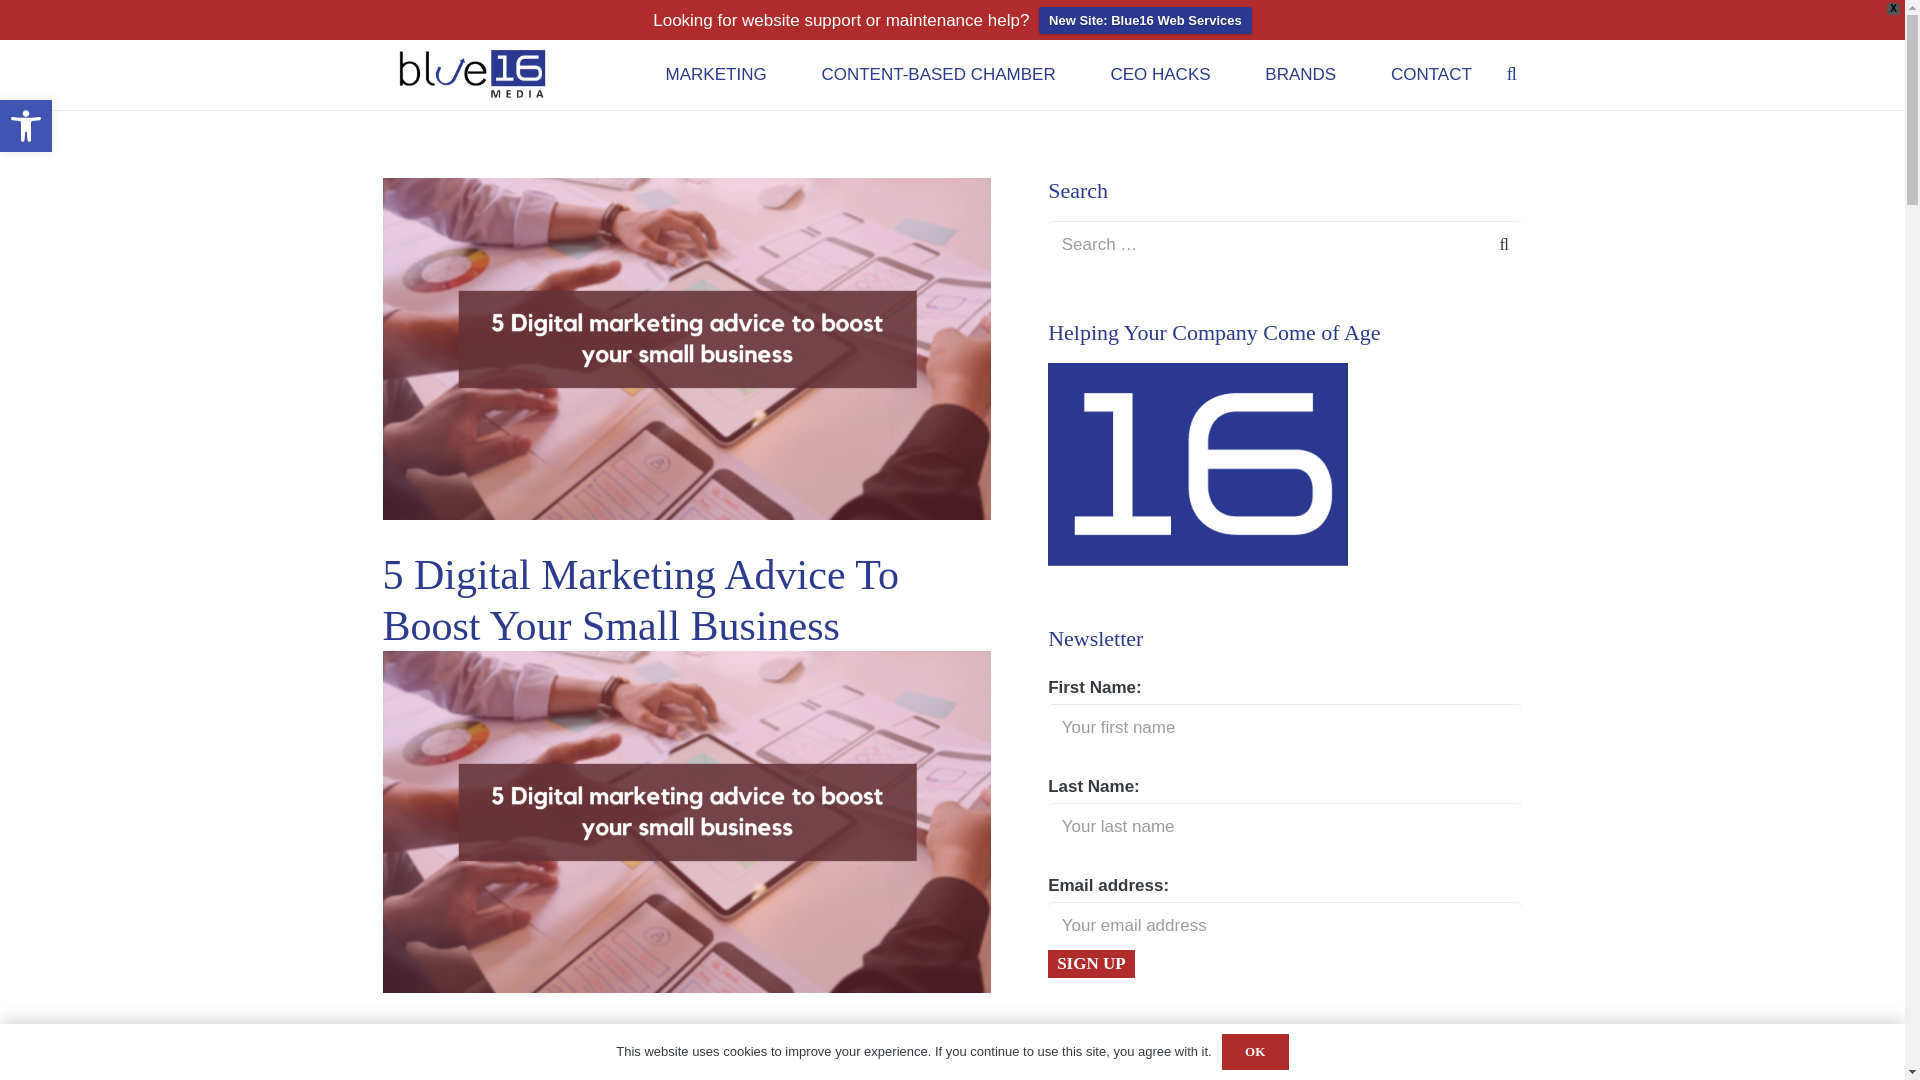 The width and height of the screenshot is (1920, 1080). I want to click on Search, so click(1498, 244).